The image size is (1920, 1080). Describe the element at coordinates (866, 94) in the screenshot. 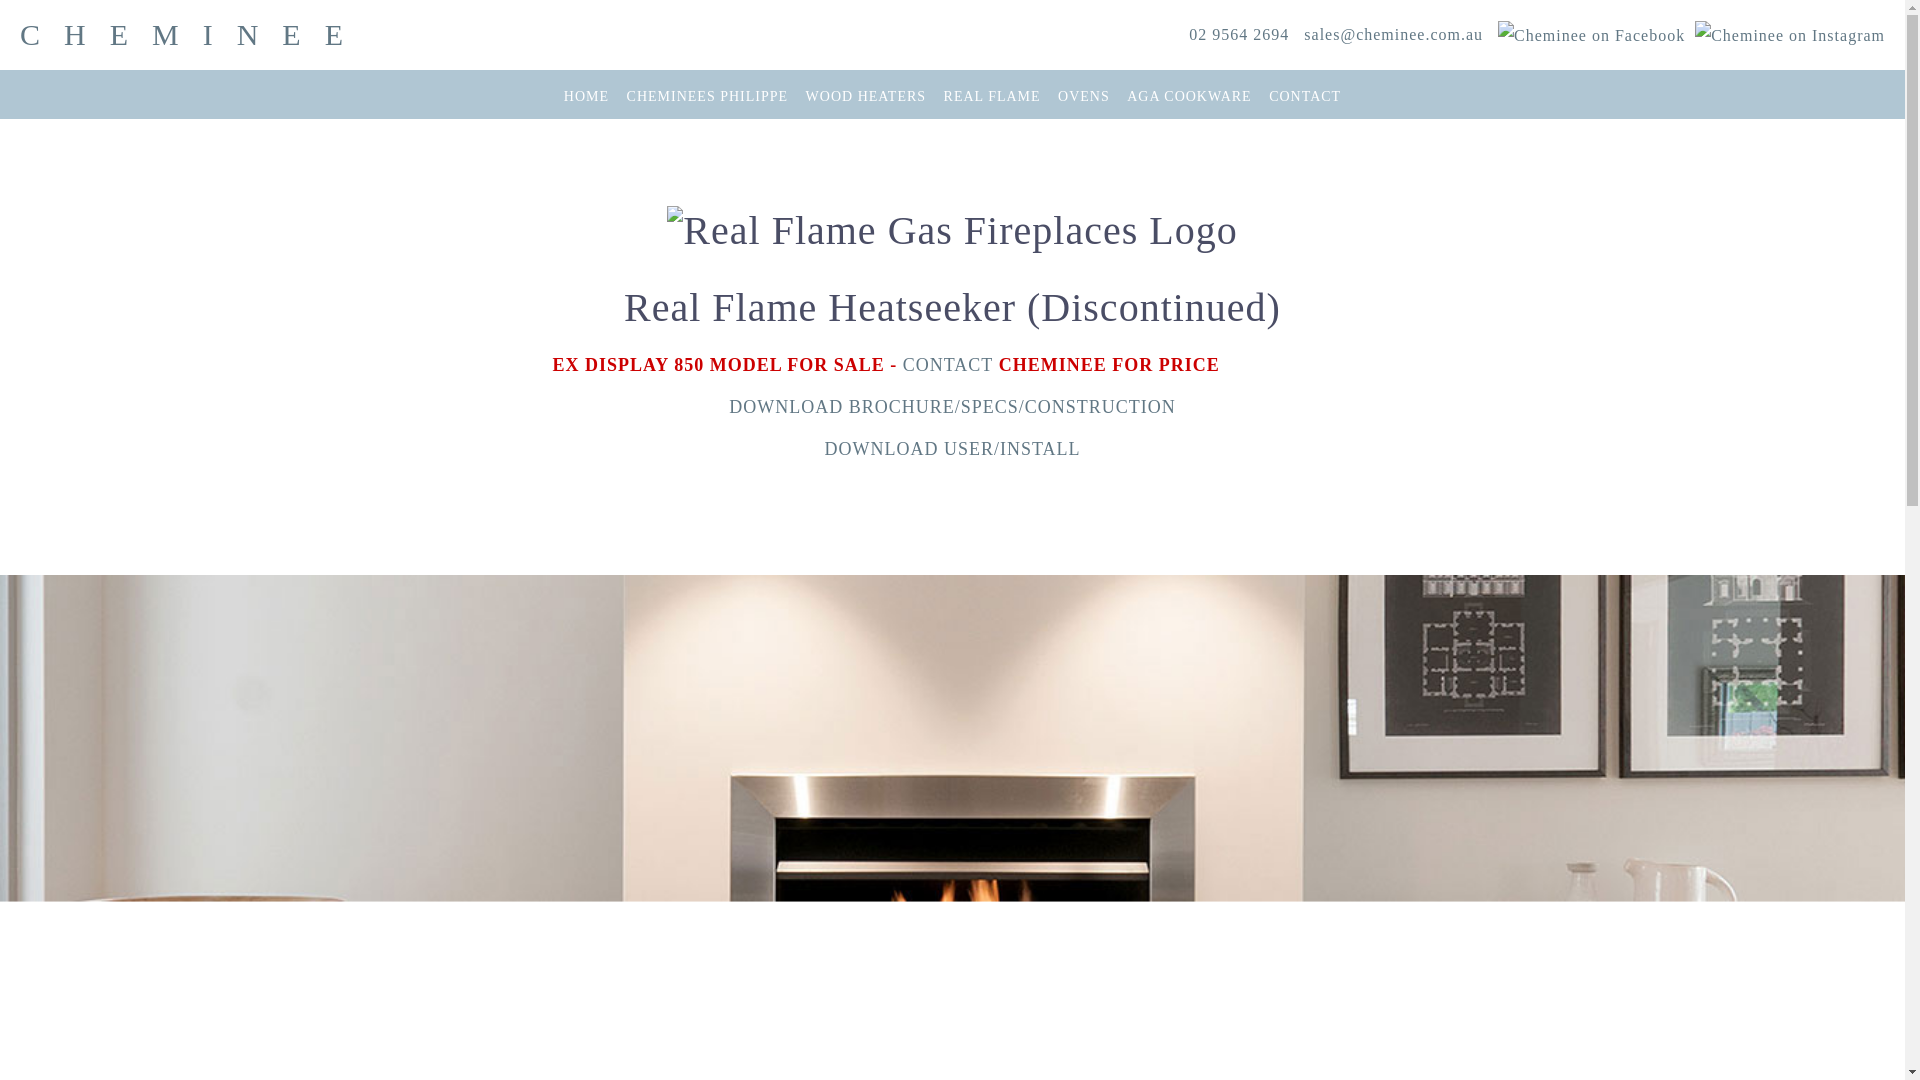

I see `WOOD HEATERS` at that location.